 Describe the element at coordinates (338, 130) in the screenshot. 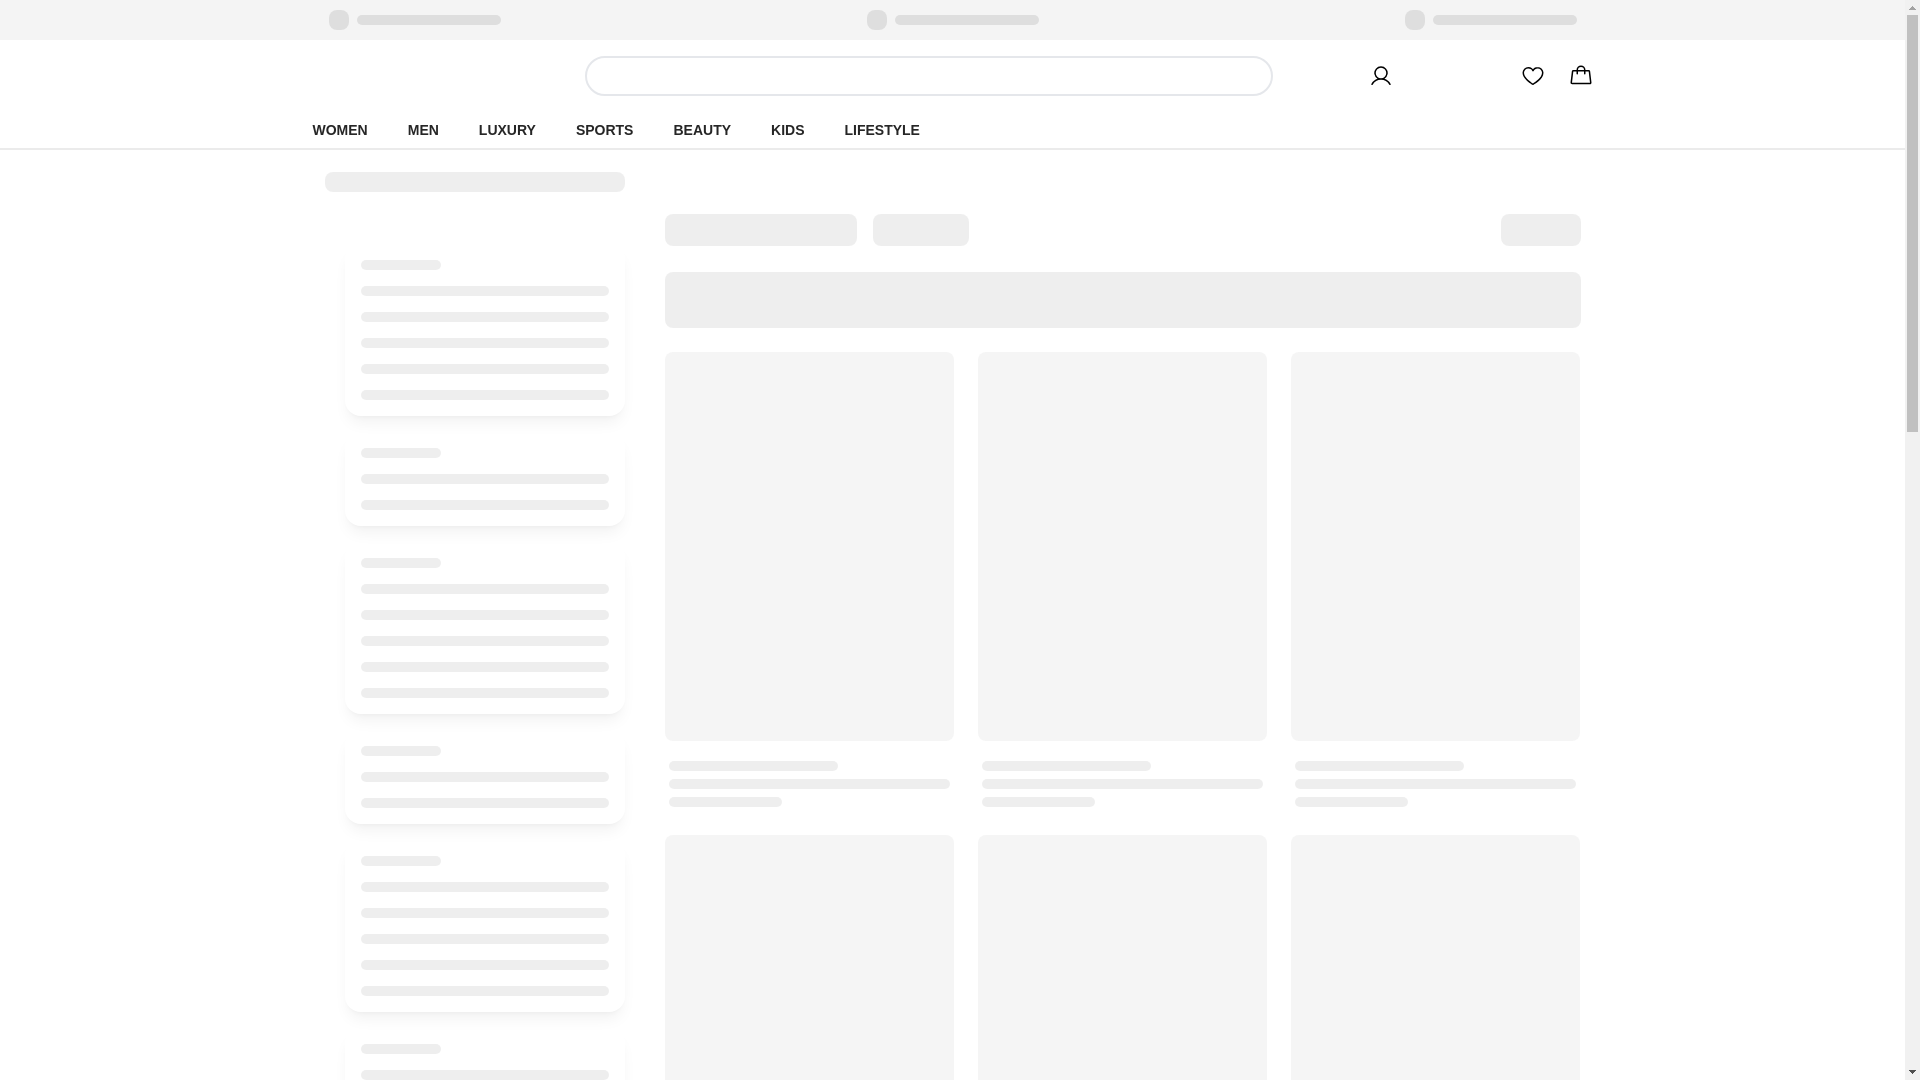

I see `WOMEN` at that location.